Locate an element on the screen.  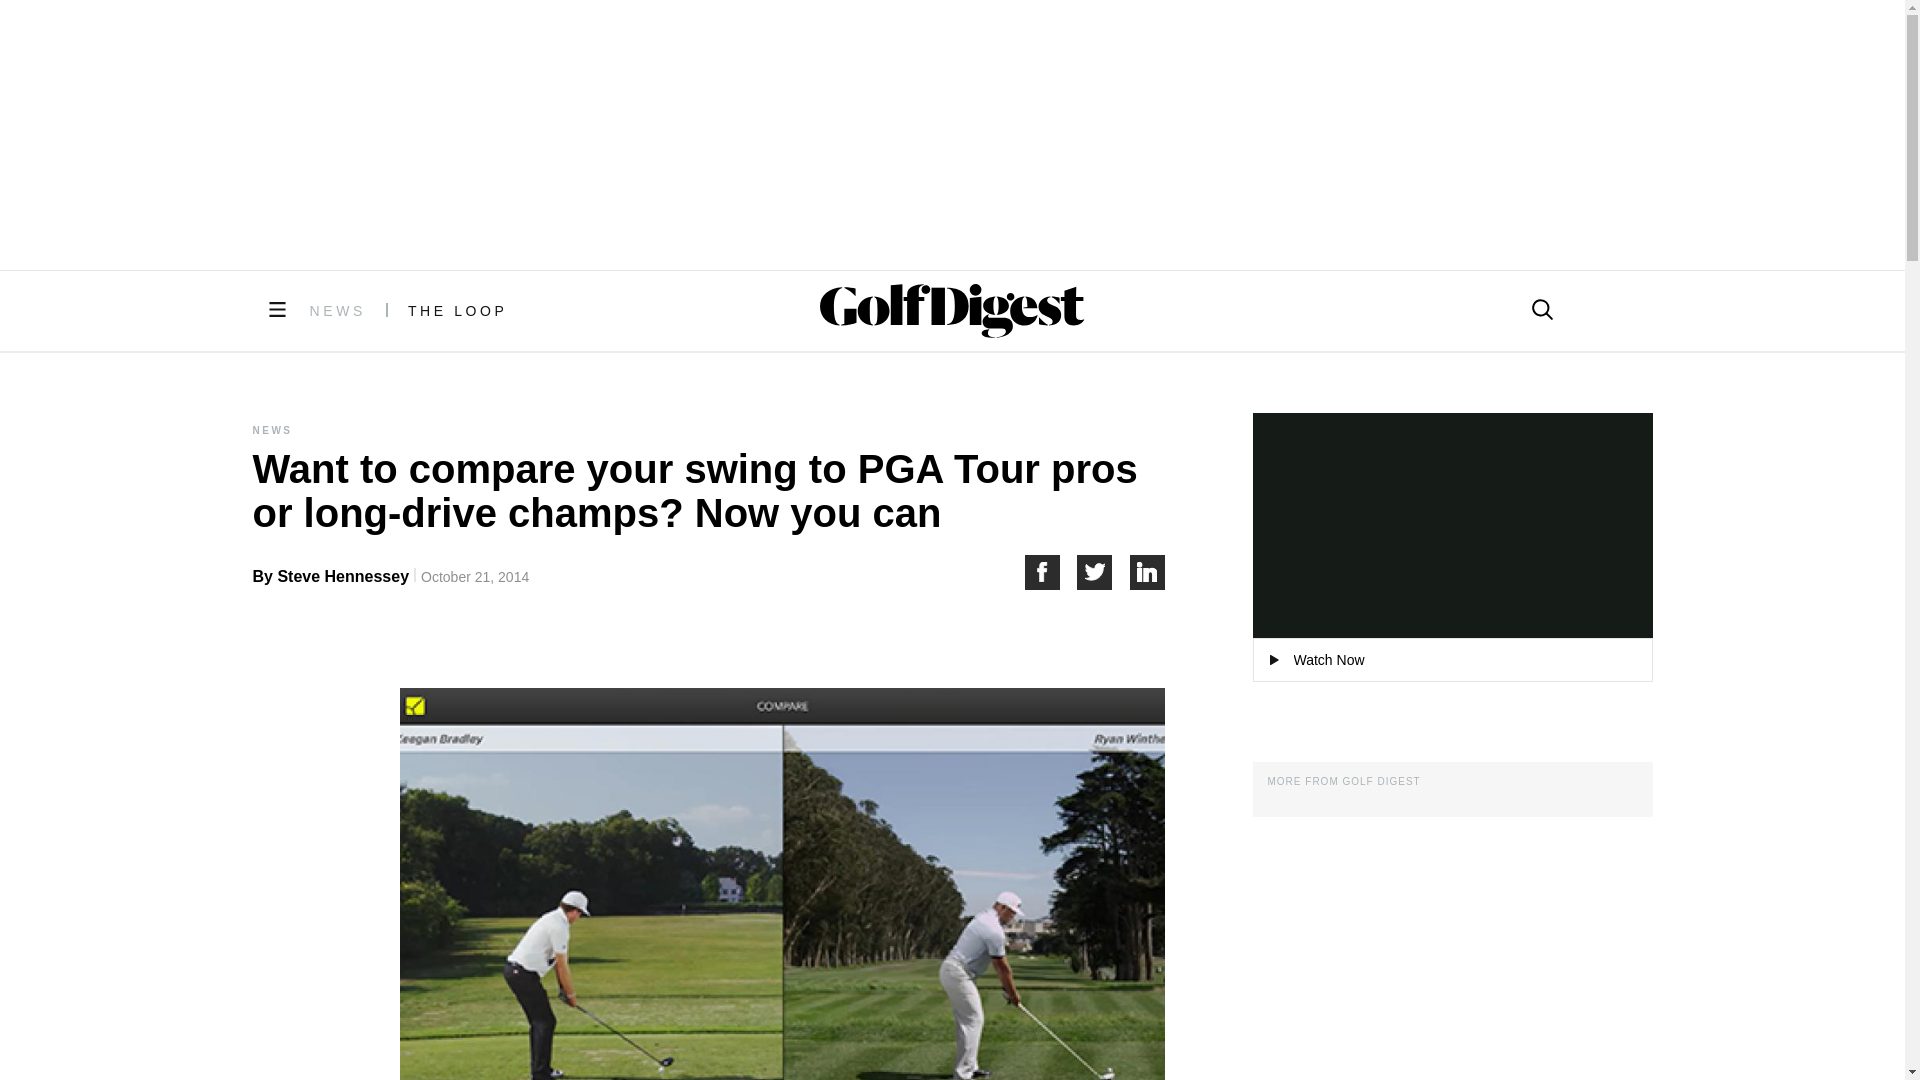
Share on Twitter is located at coordinates (1104, 572).